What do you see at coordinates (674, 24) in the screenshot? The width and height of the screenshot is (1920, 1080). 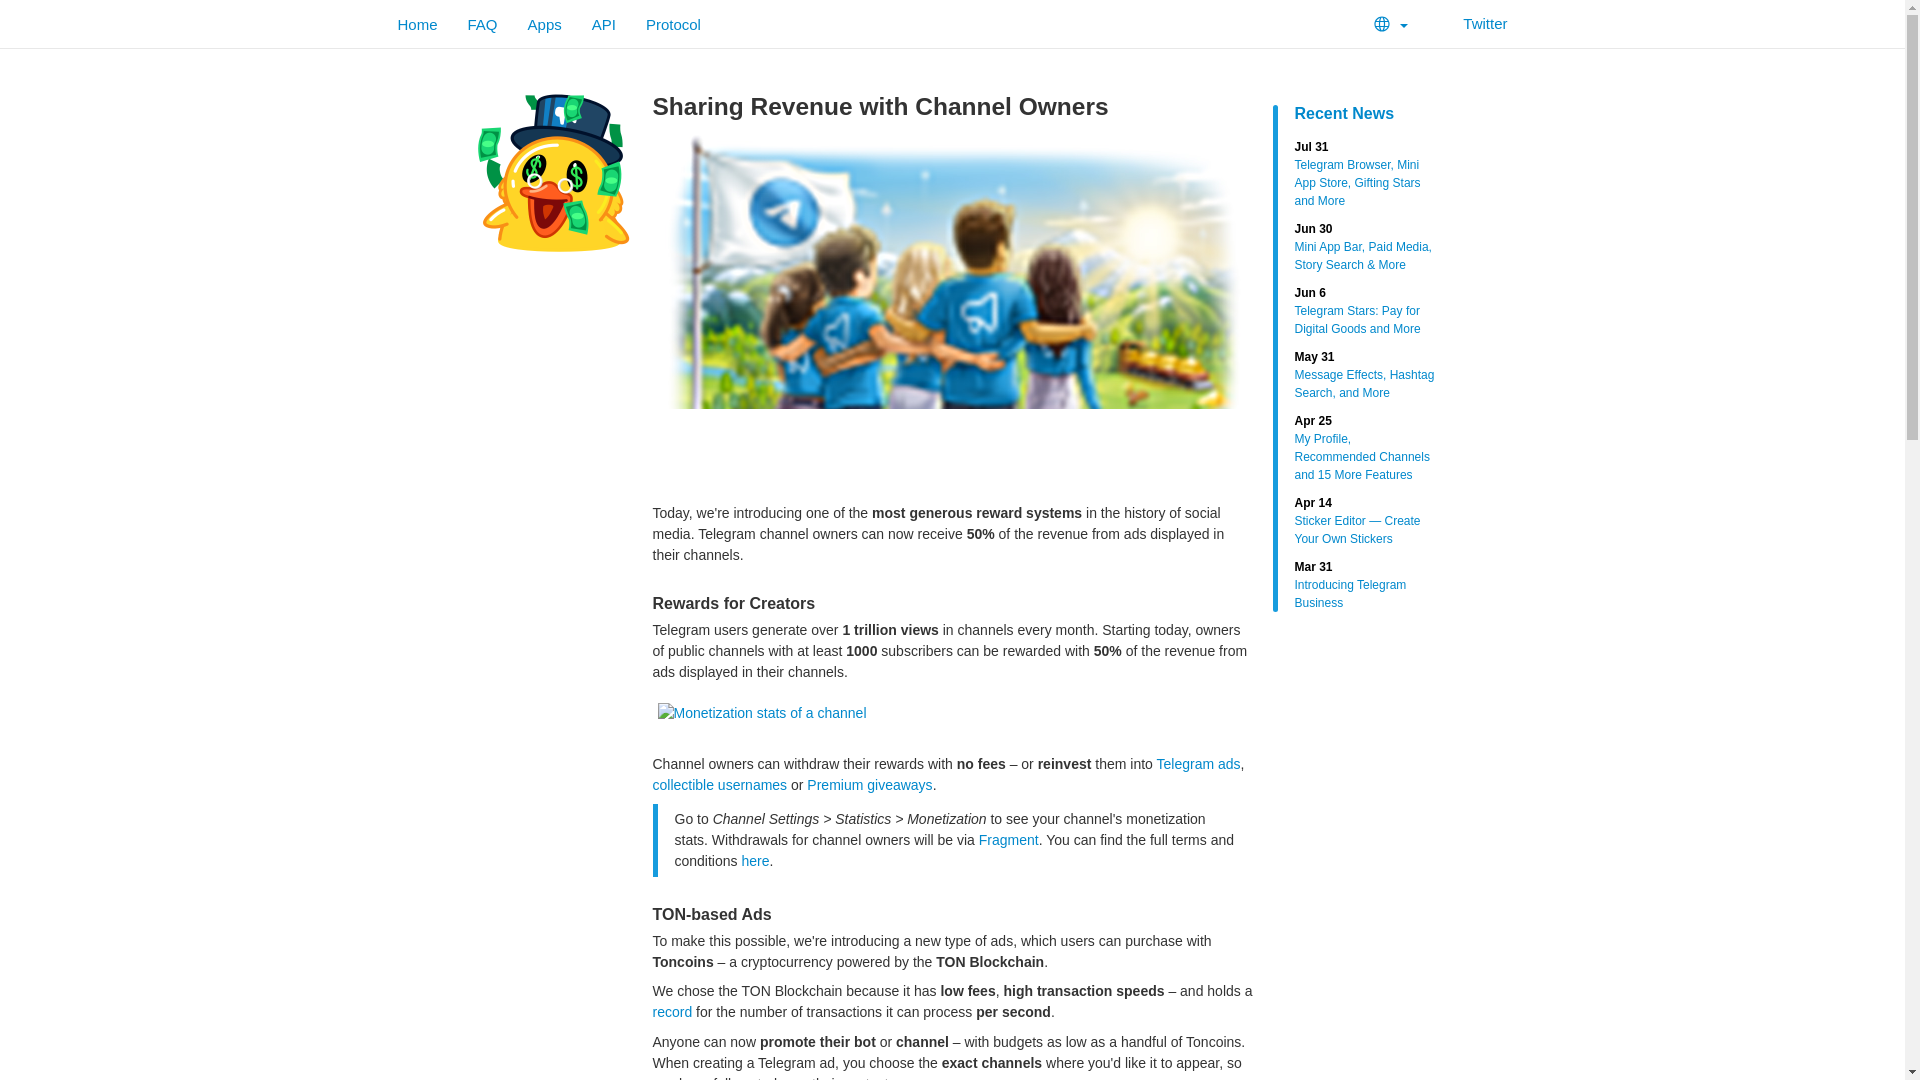 I see `FAQ` at bounding box center [674, 24].